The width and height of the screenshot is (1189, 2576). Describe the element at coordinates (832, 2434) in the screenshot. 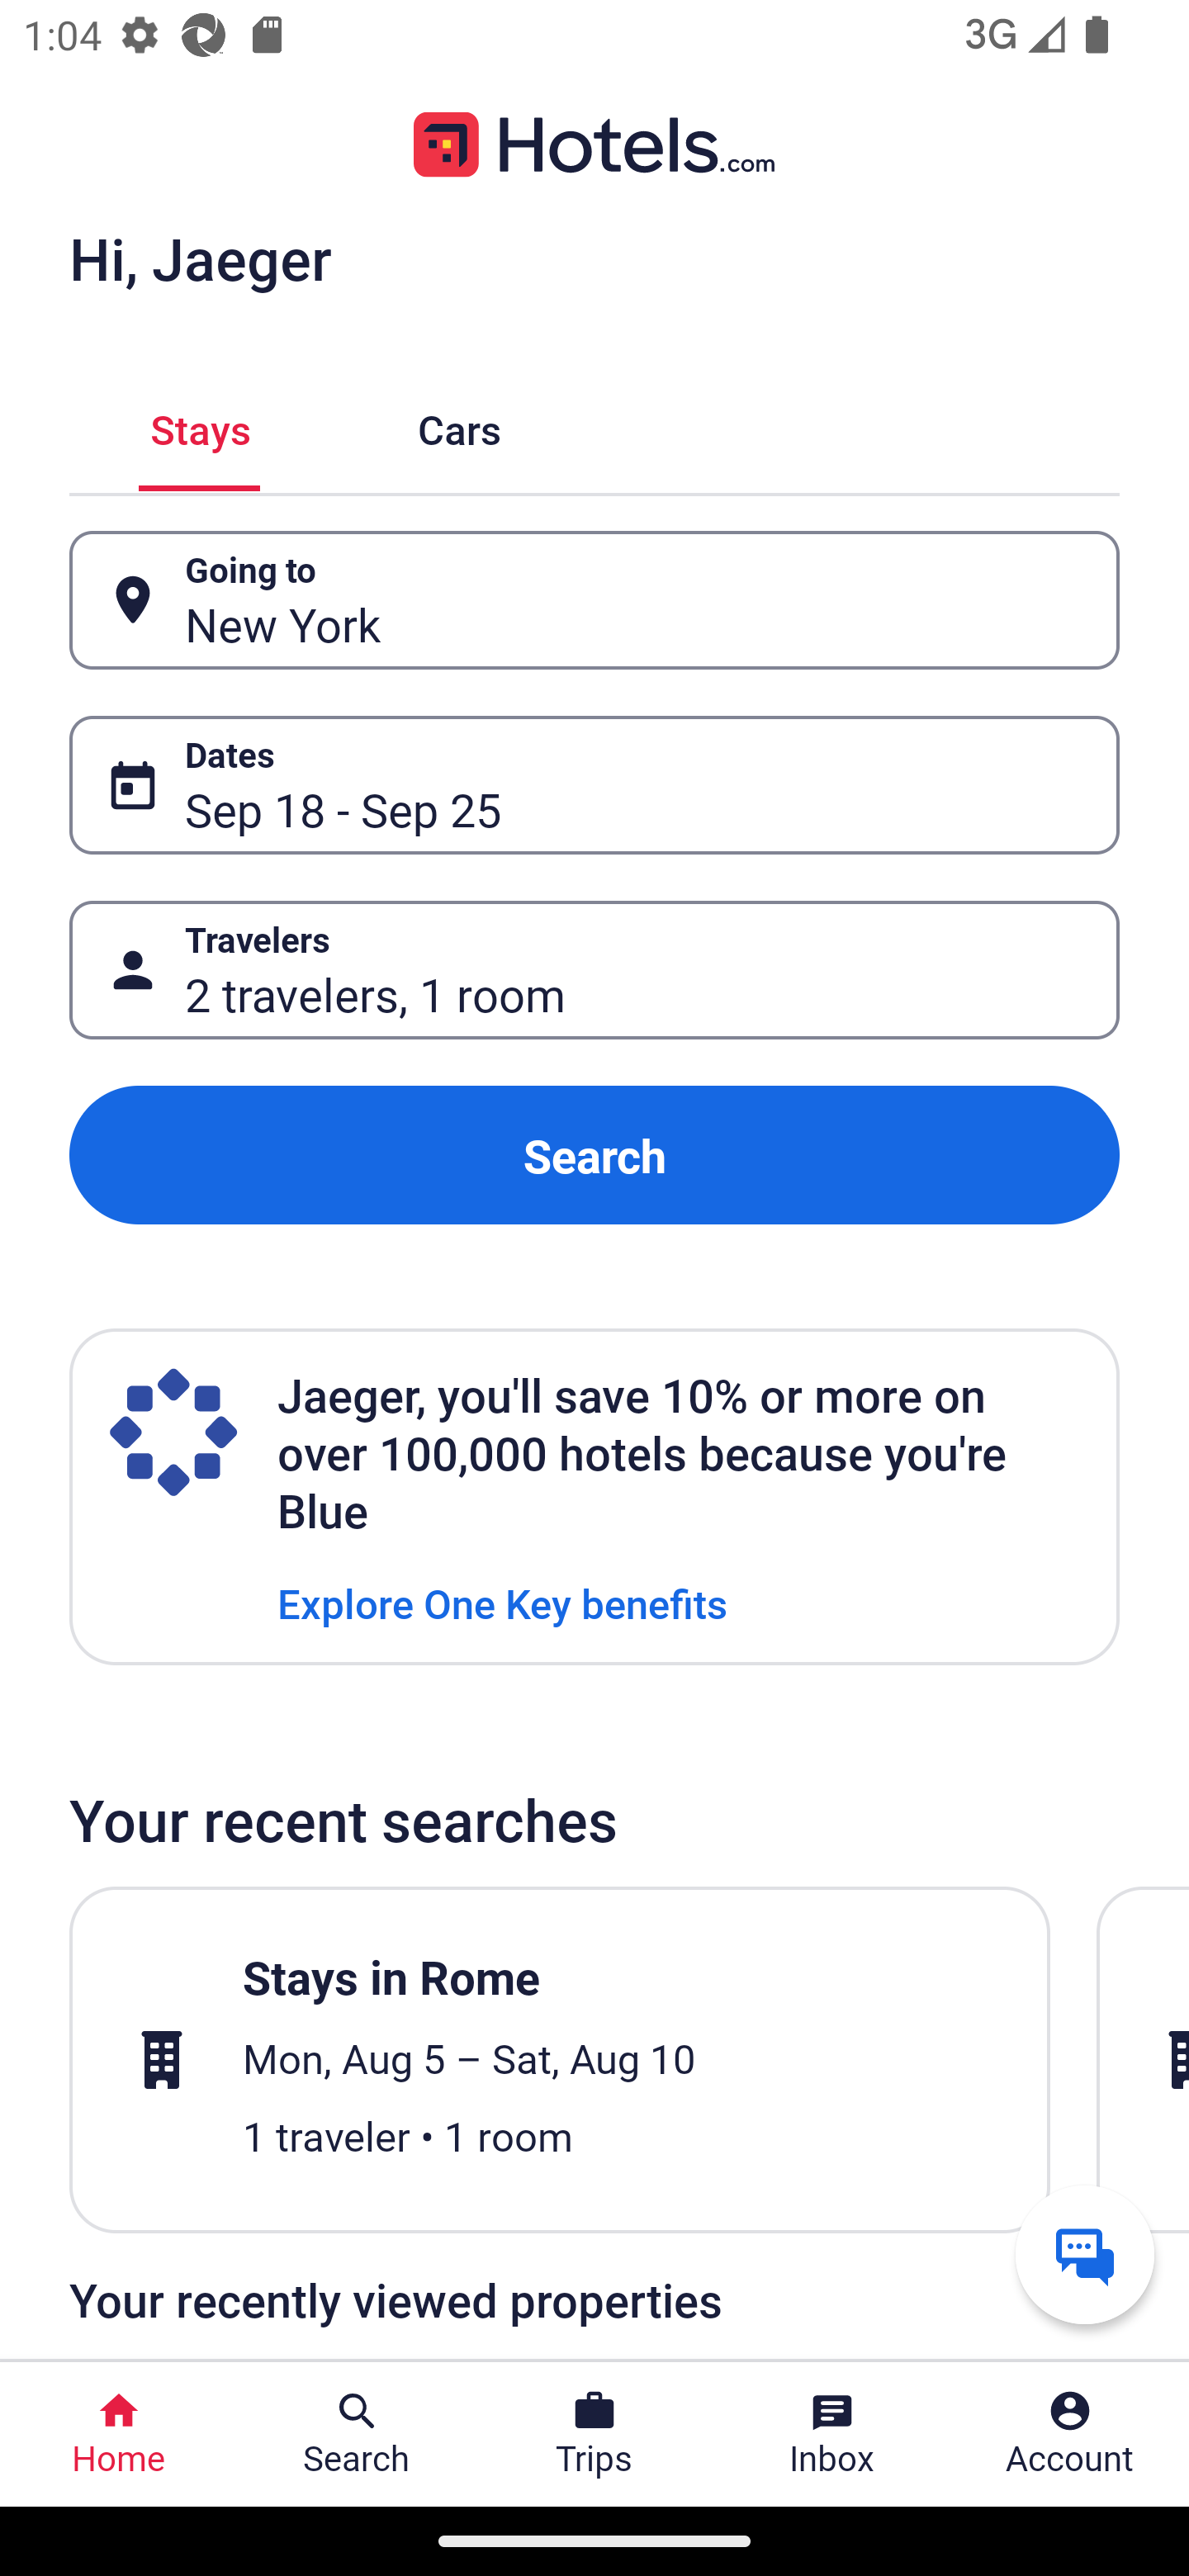

I see `Inbox Inbox Button` at that location.